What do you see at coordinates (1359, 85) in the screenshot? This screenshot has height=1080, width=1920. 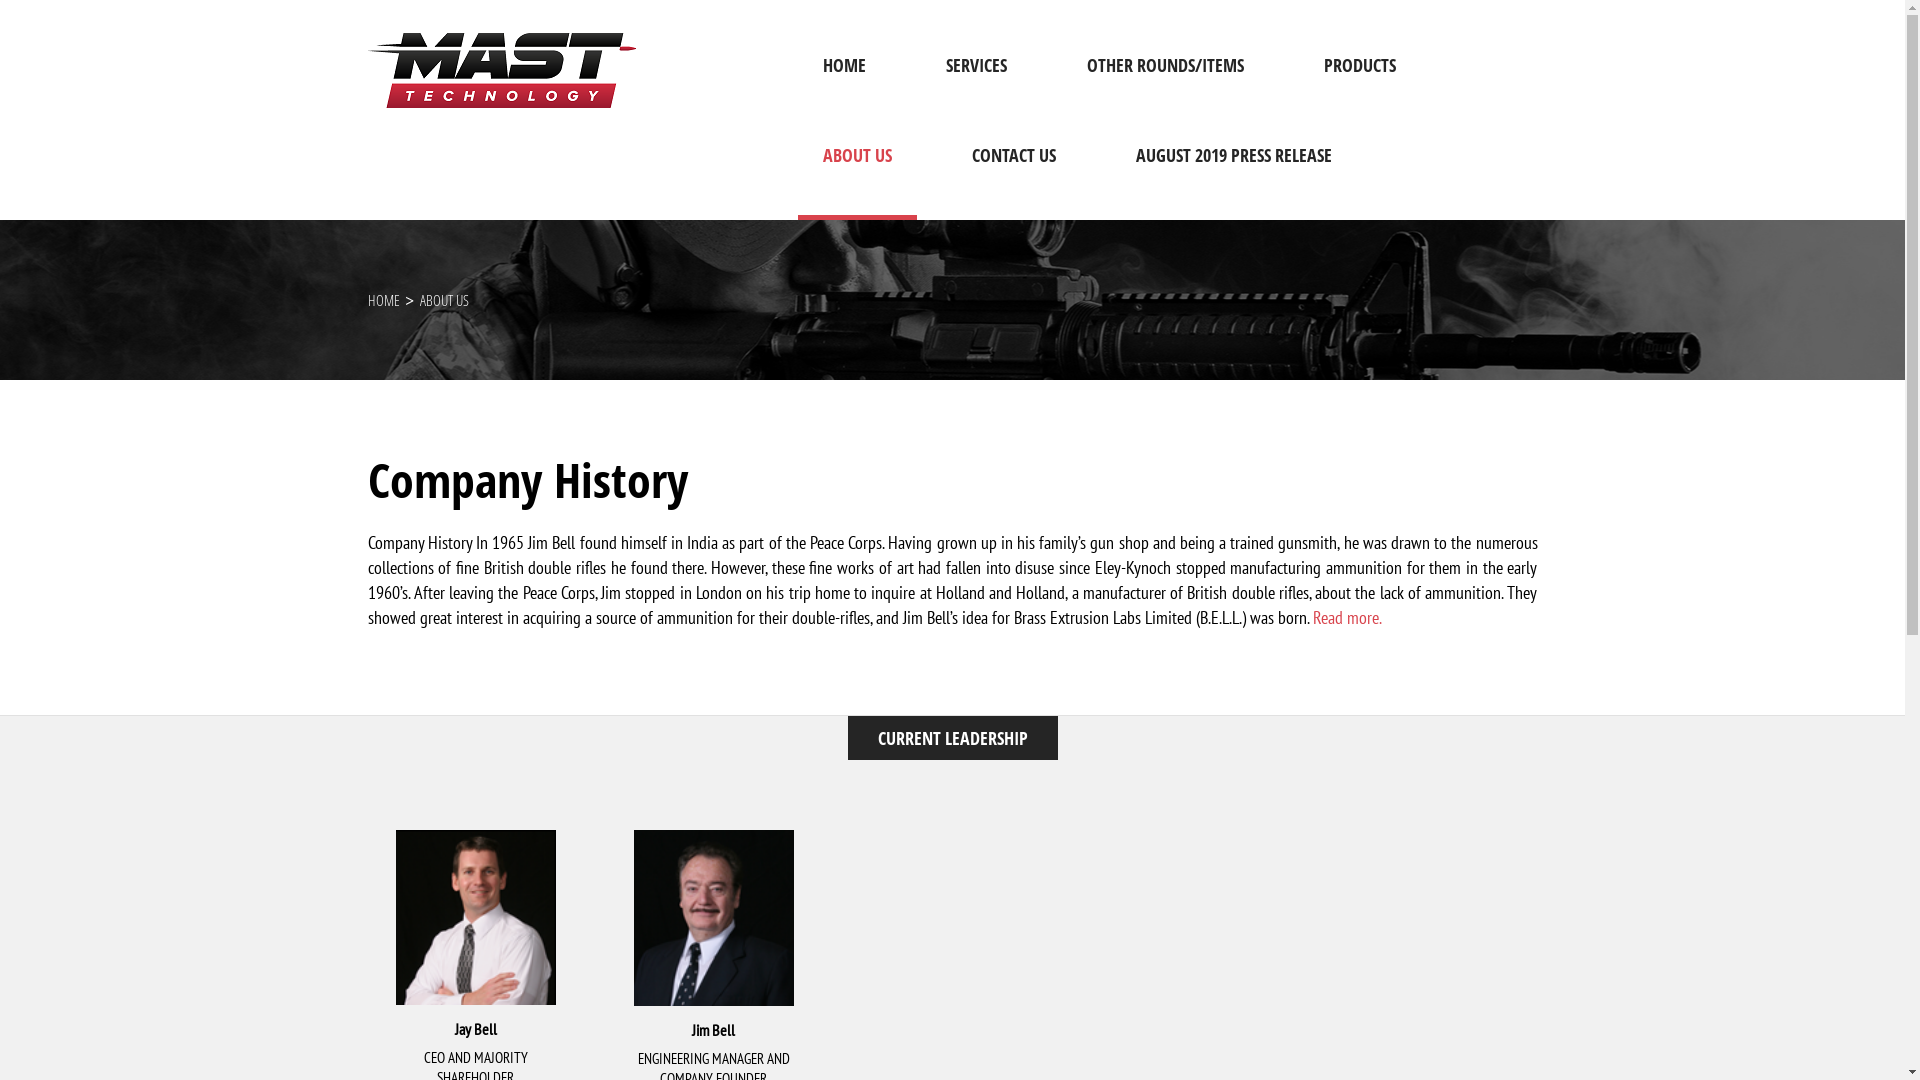 I see `PRODUCTS` at bounding box center [1359, 85].